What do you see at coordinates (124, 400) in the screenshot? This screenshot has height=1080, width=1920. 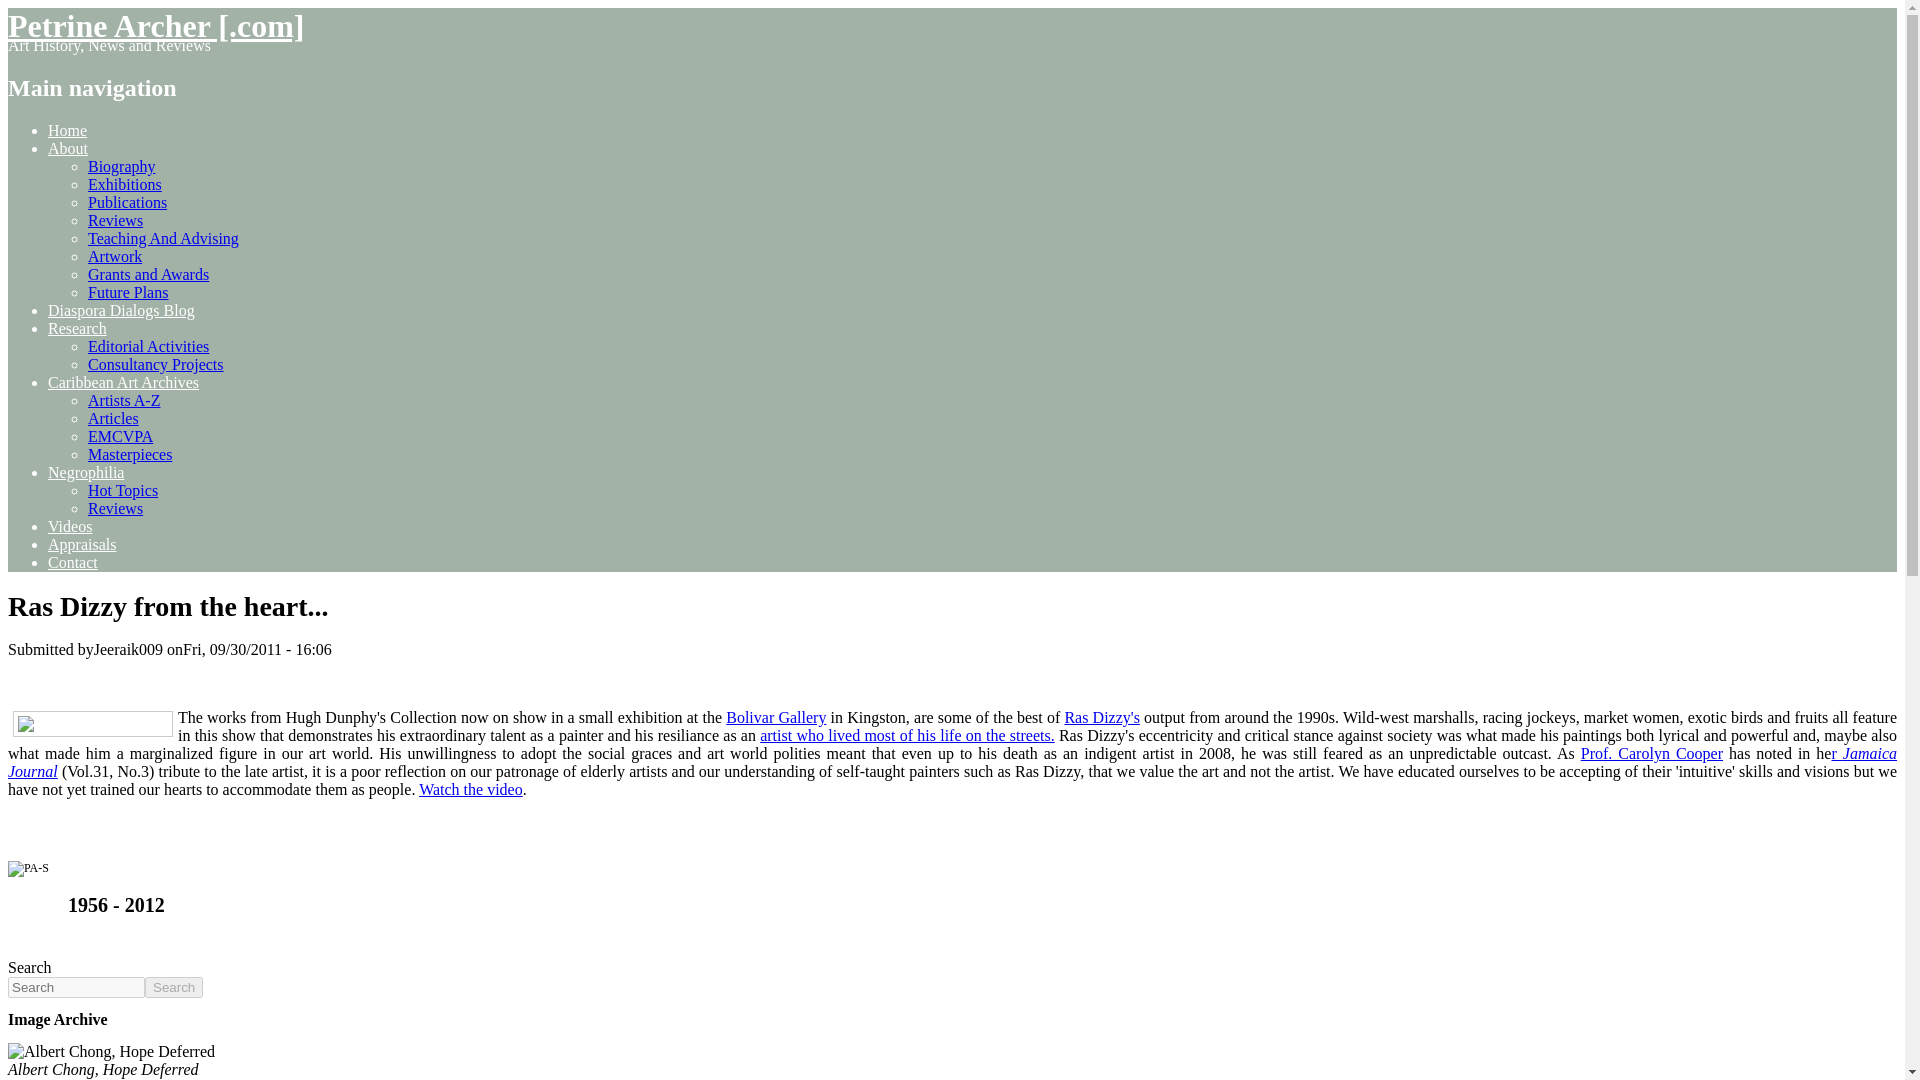 I see `Artists A-Z` at bounding box center [124, 400].